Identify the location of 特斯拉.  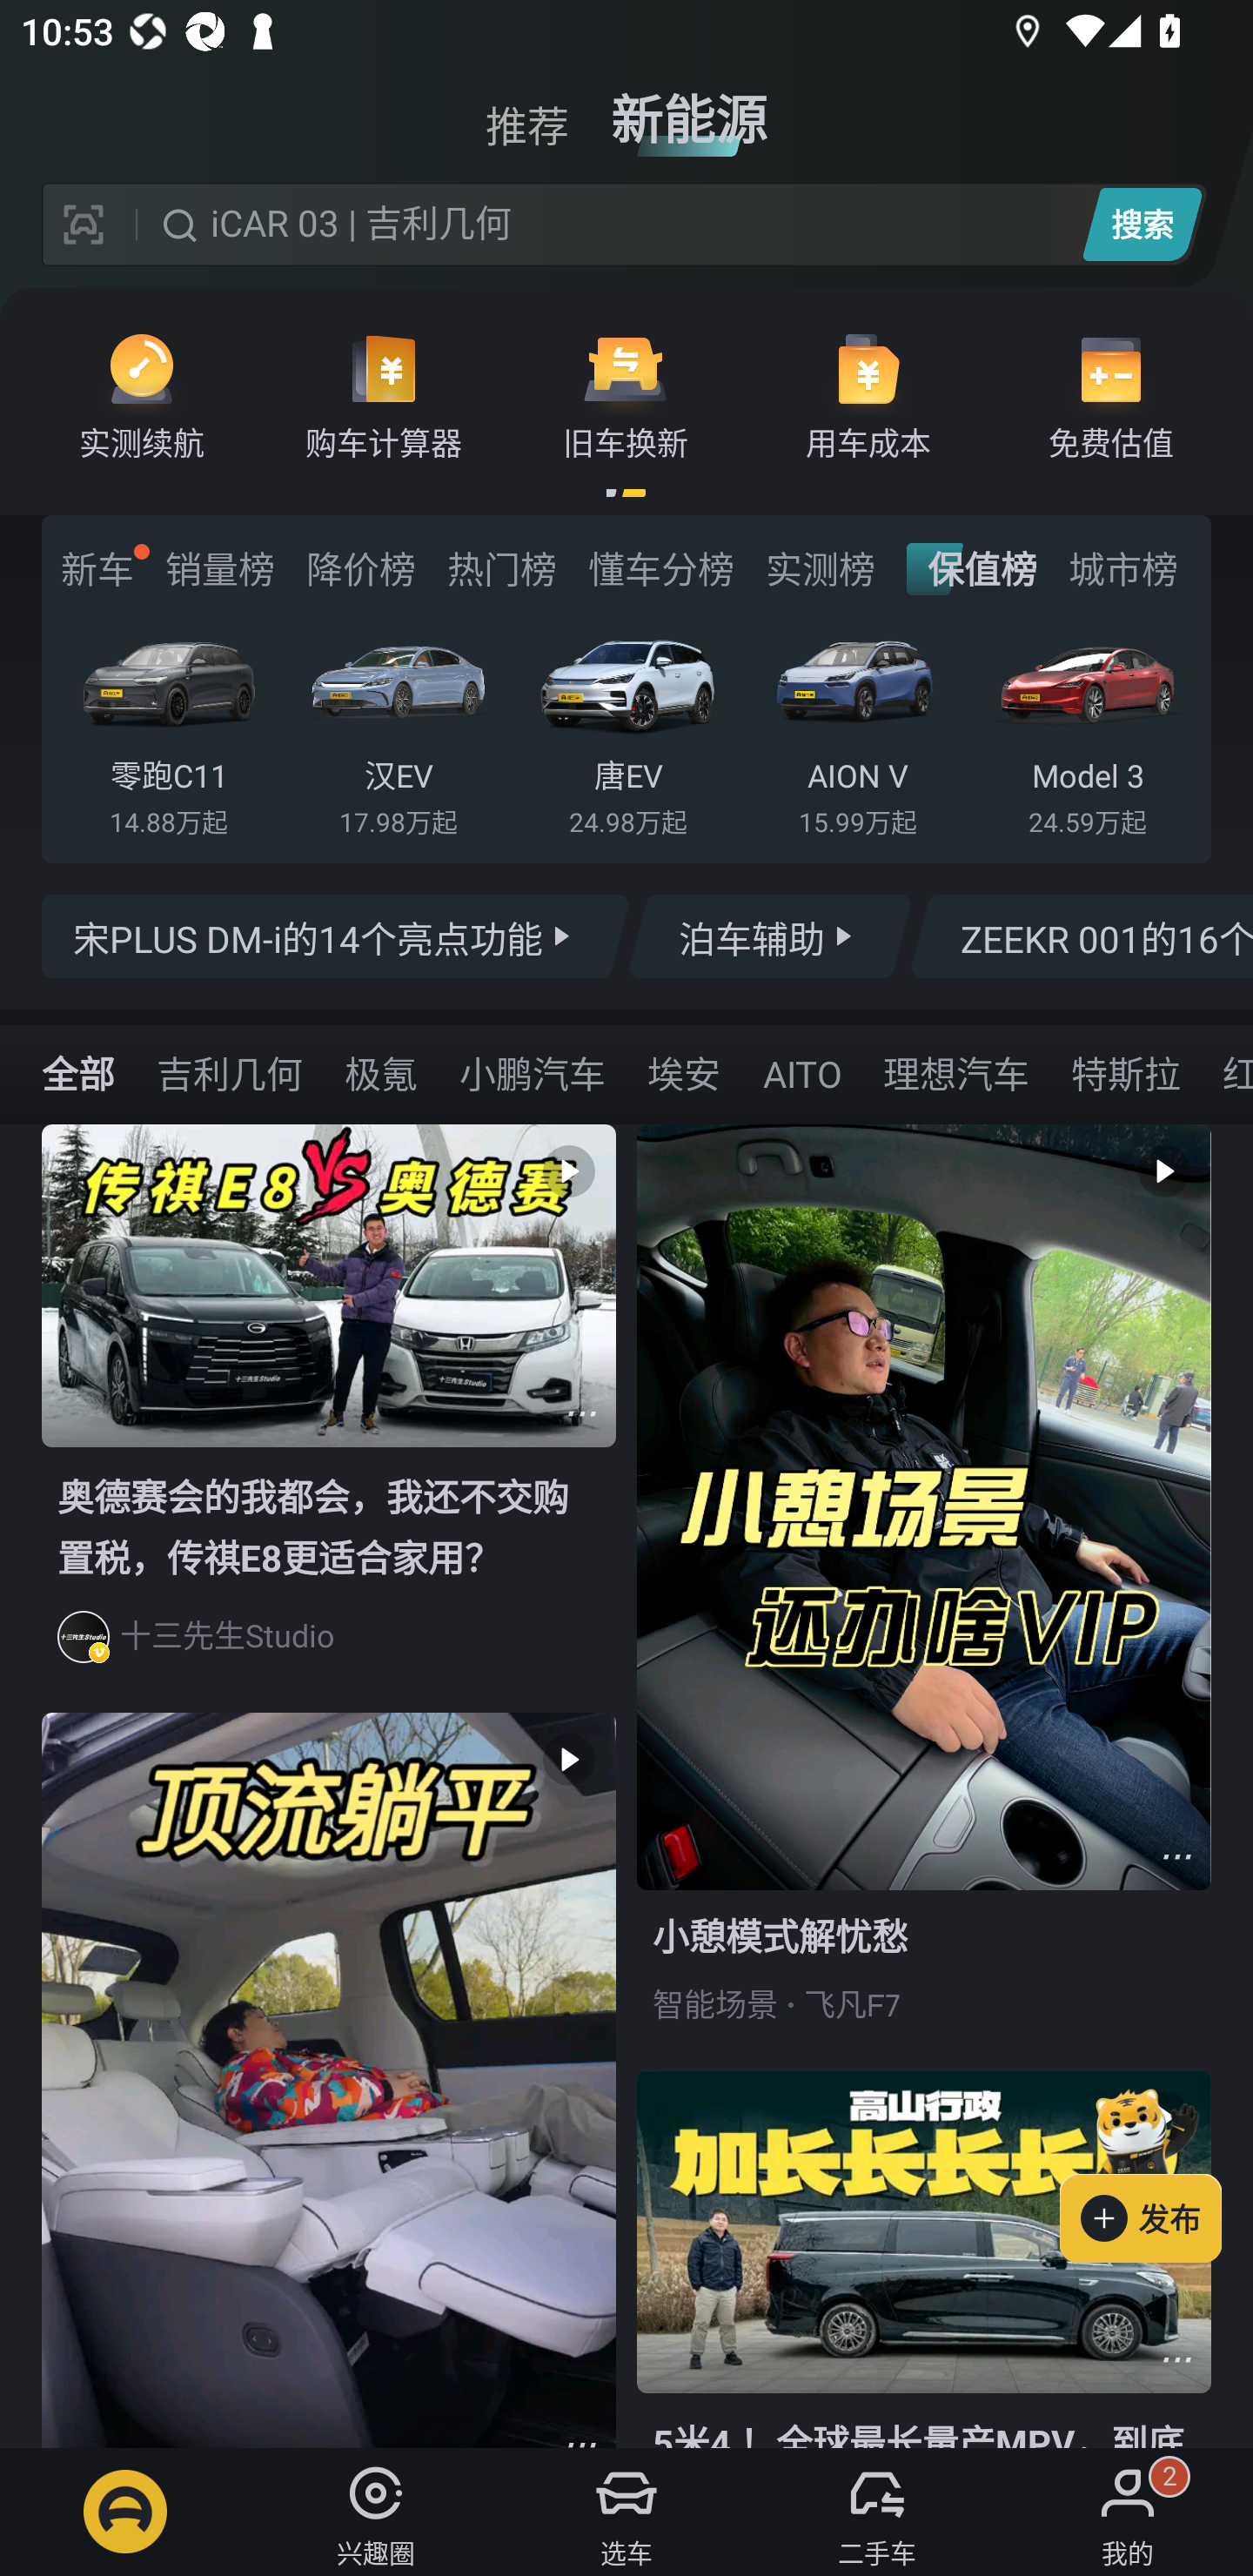
(1125, 1072).